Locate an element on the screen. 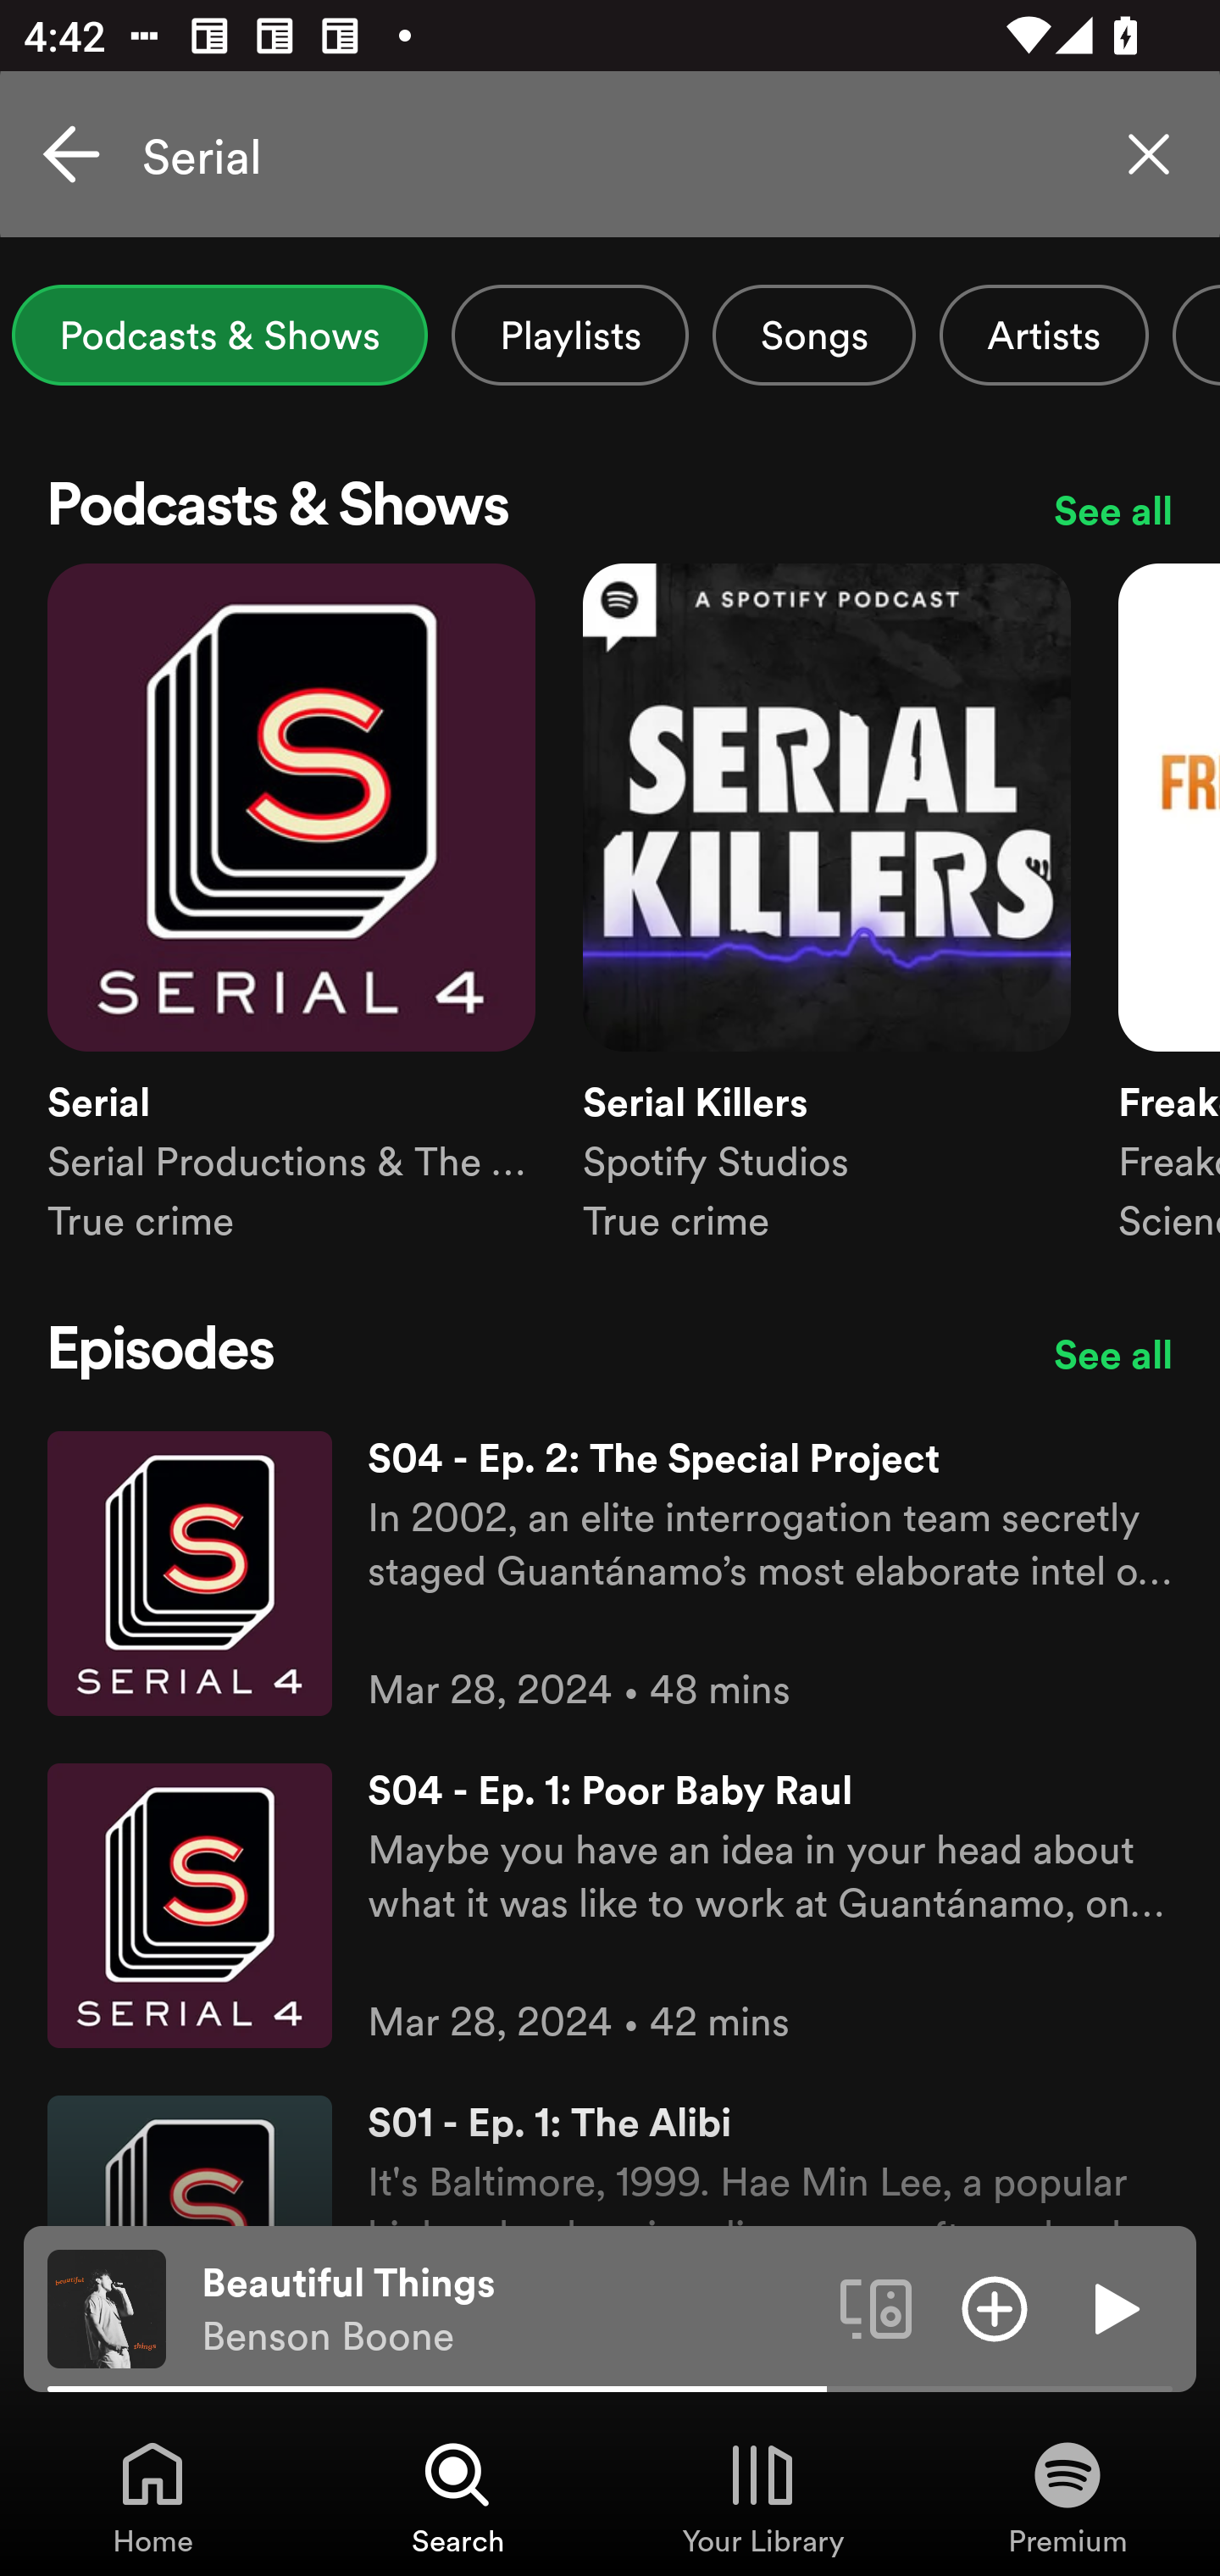  Podcasts & Shows is located at coordinates (220, 335).